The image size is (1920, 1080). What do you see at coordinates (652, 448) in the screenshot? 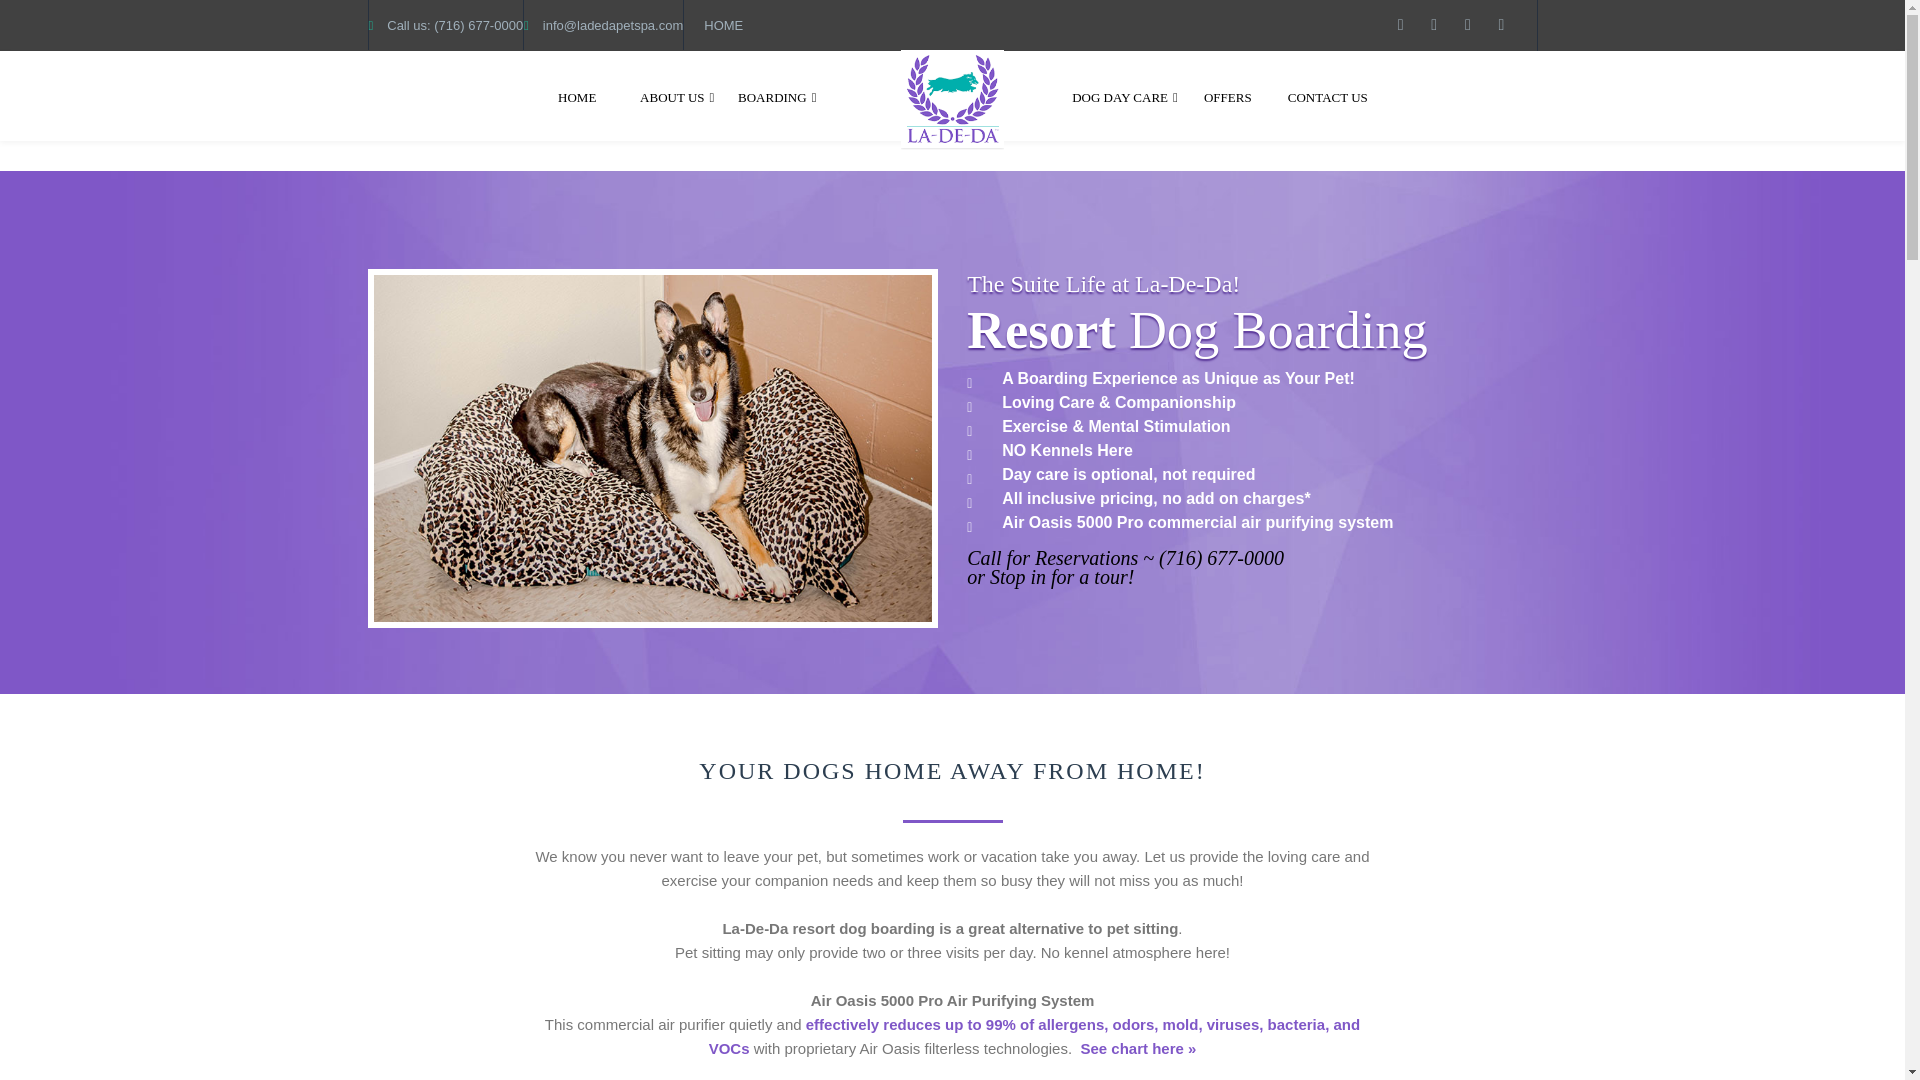
I see `boarding-topper` at bounding box center [652, 448].